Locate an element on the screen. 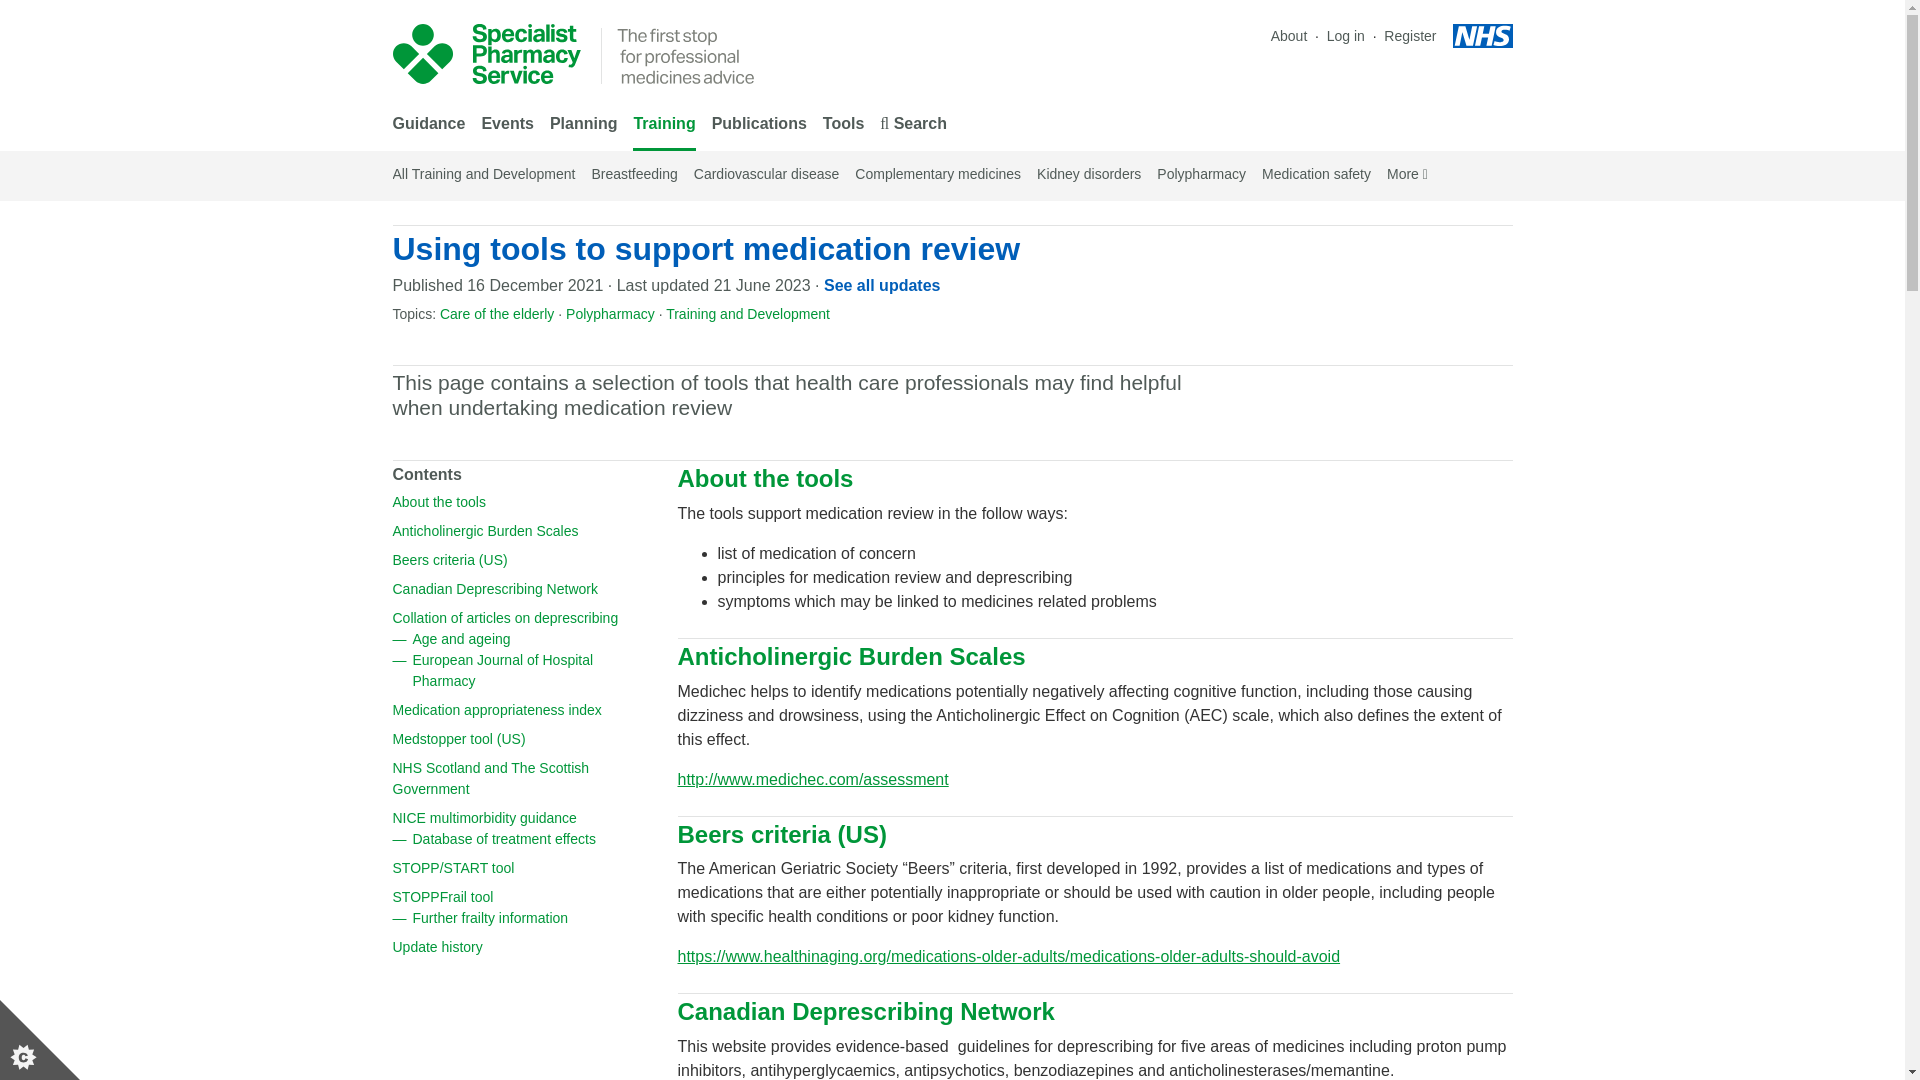 The height and width of the screenshot is (1080, 1920). About is located at coordinates (1289, 36).